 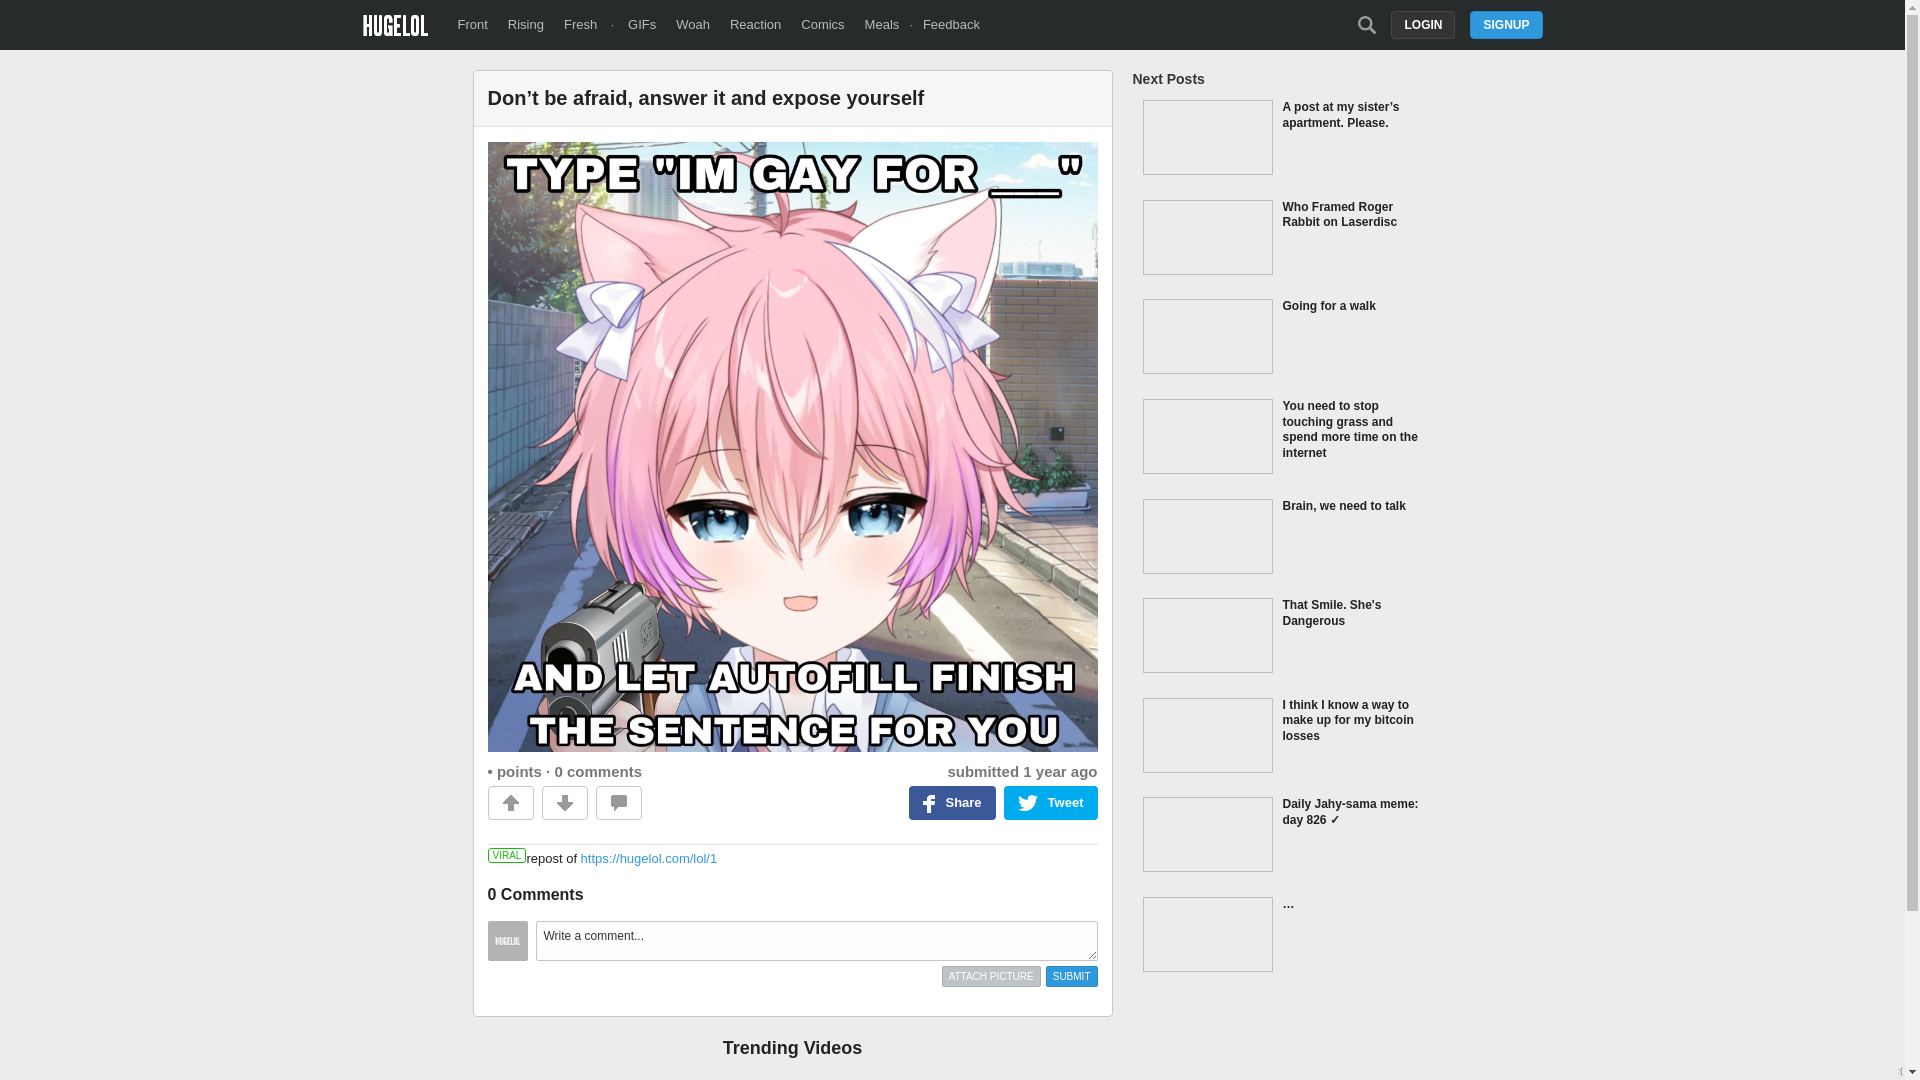 I want to click on Woah, so click(x=692, y=24).